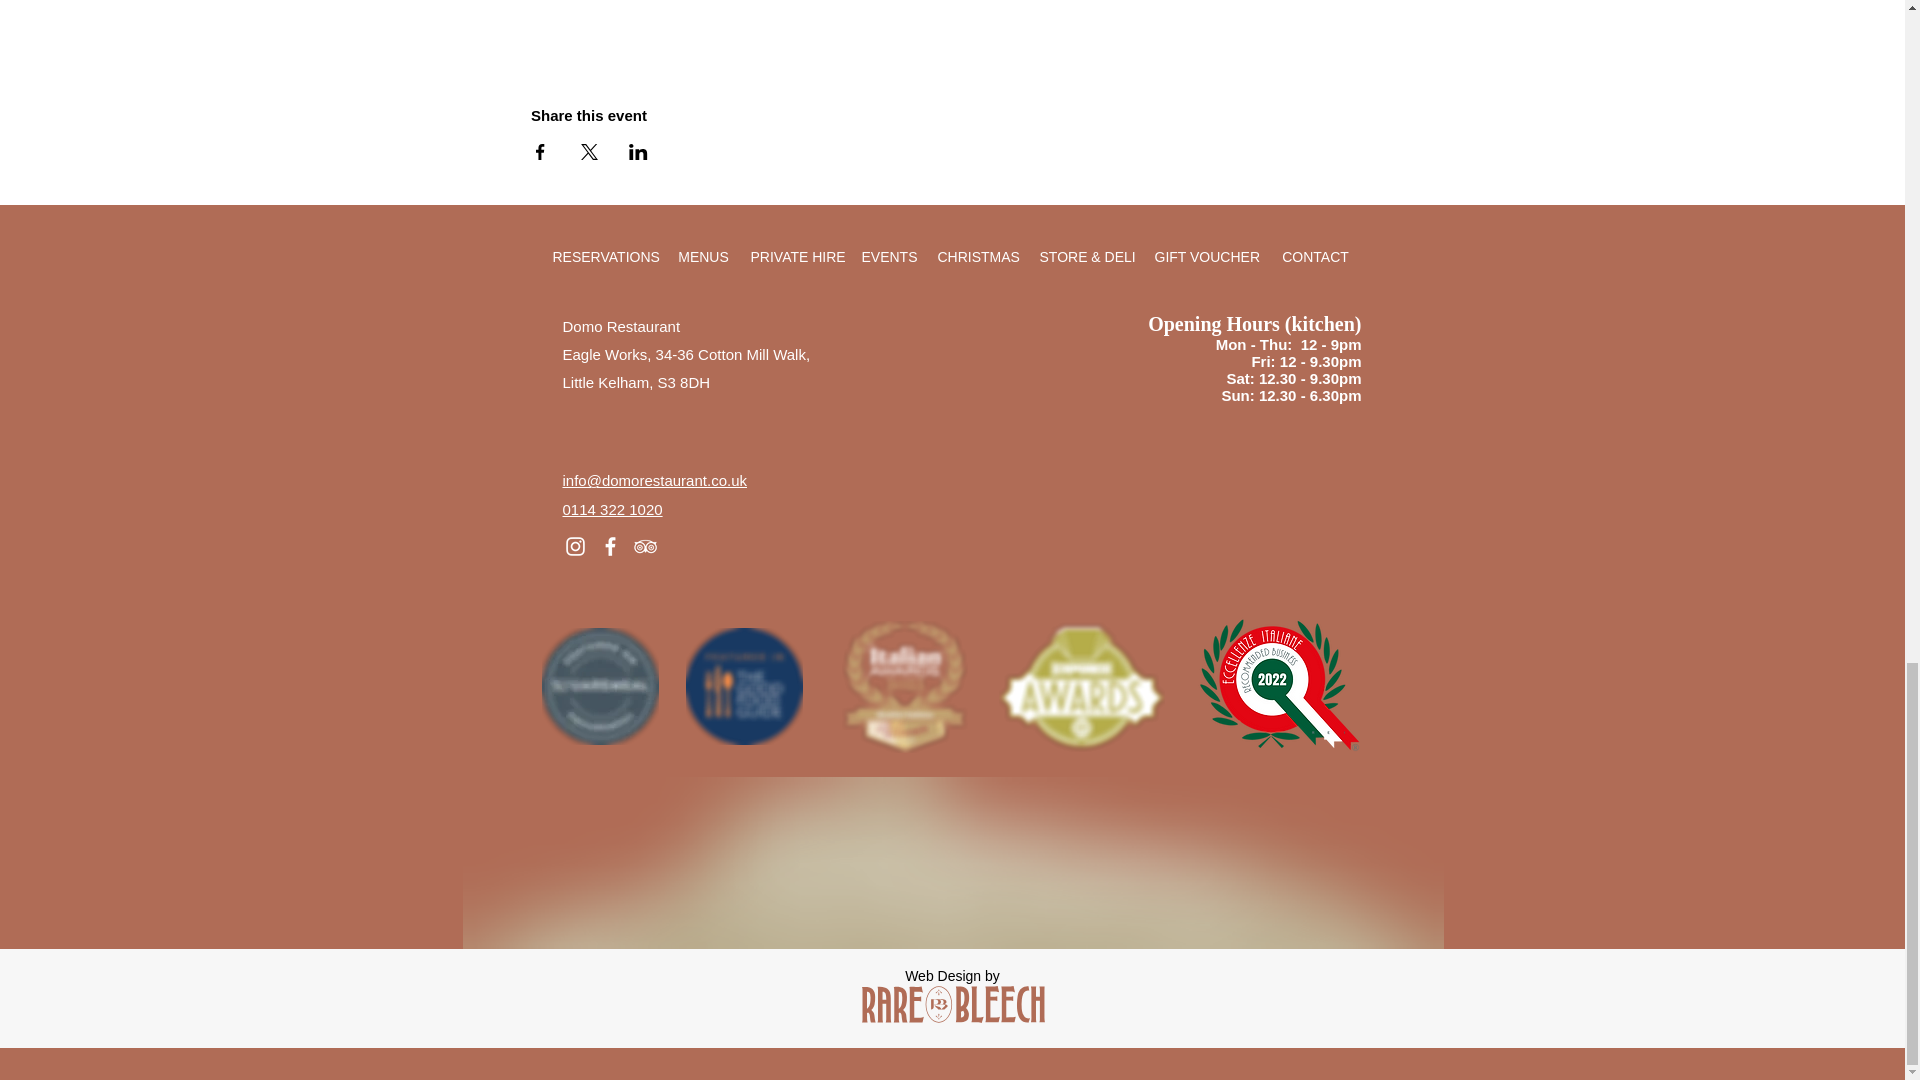  What do you see at coordinates (604, 256) in the screenshot?
I see `RESERVATIONS` at bounding box center [604, 256].